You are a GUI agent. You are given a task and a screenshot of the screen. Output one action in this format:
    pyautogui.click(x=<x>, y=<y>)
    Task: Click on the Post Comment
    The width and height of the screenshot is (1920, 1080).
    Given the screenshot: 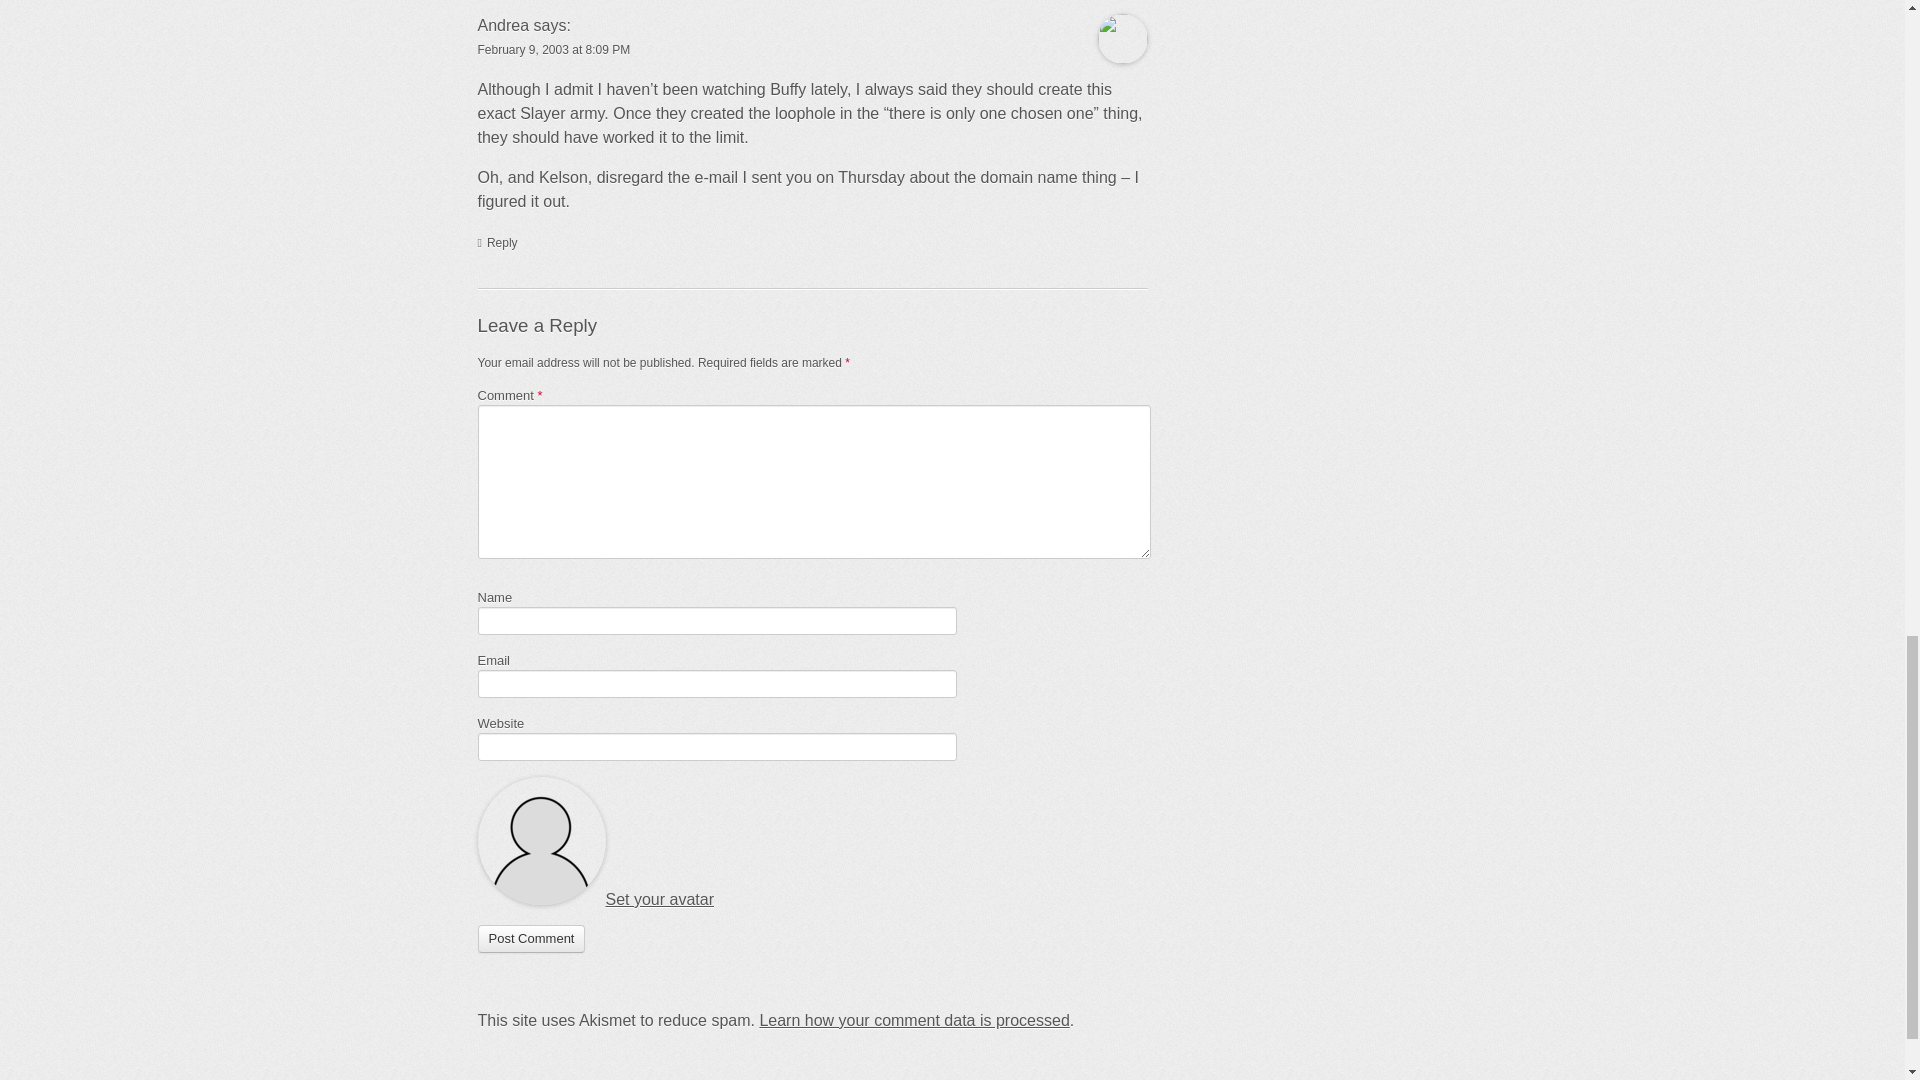 What is the action you would take?
    pyautogui.click(x=532, y=938)
    